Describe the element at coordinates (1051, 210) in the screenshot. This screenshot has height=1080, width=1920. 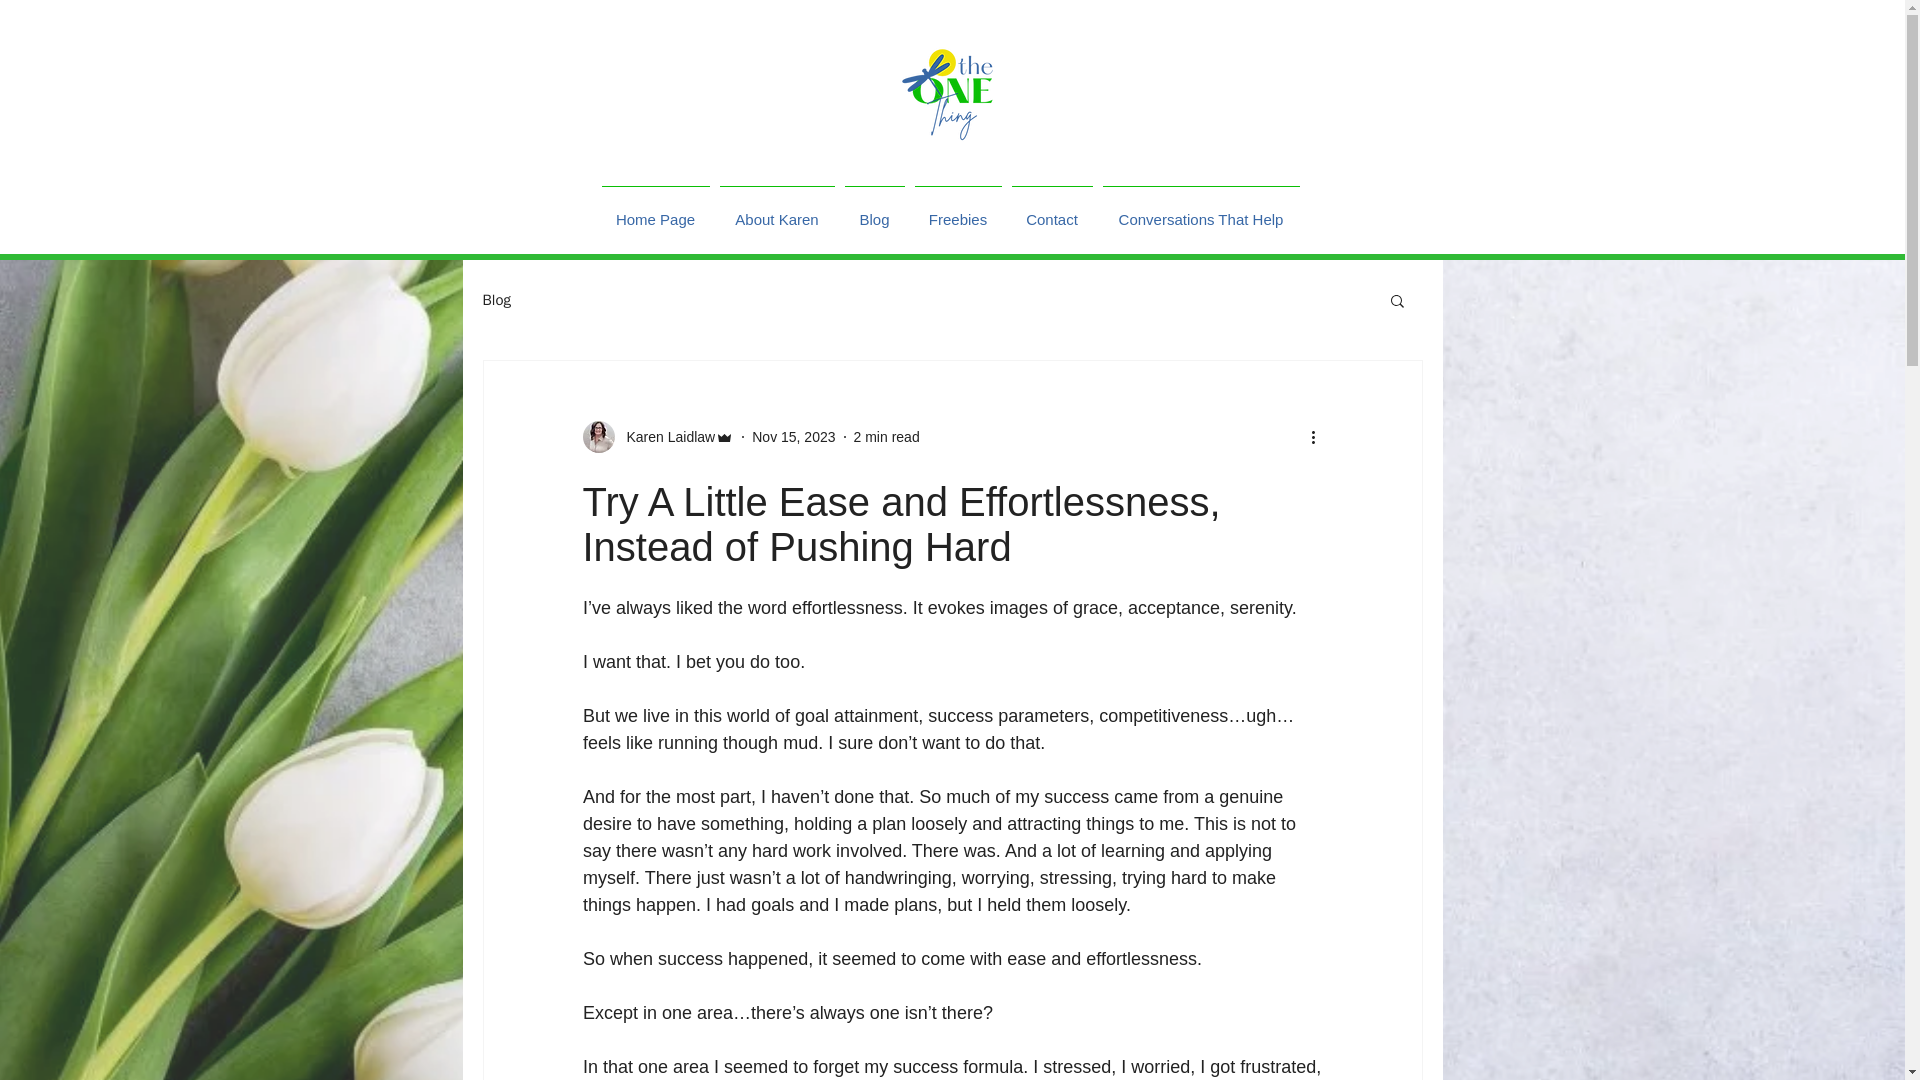
I see `Contact` at that location.